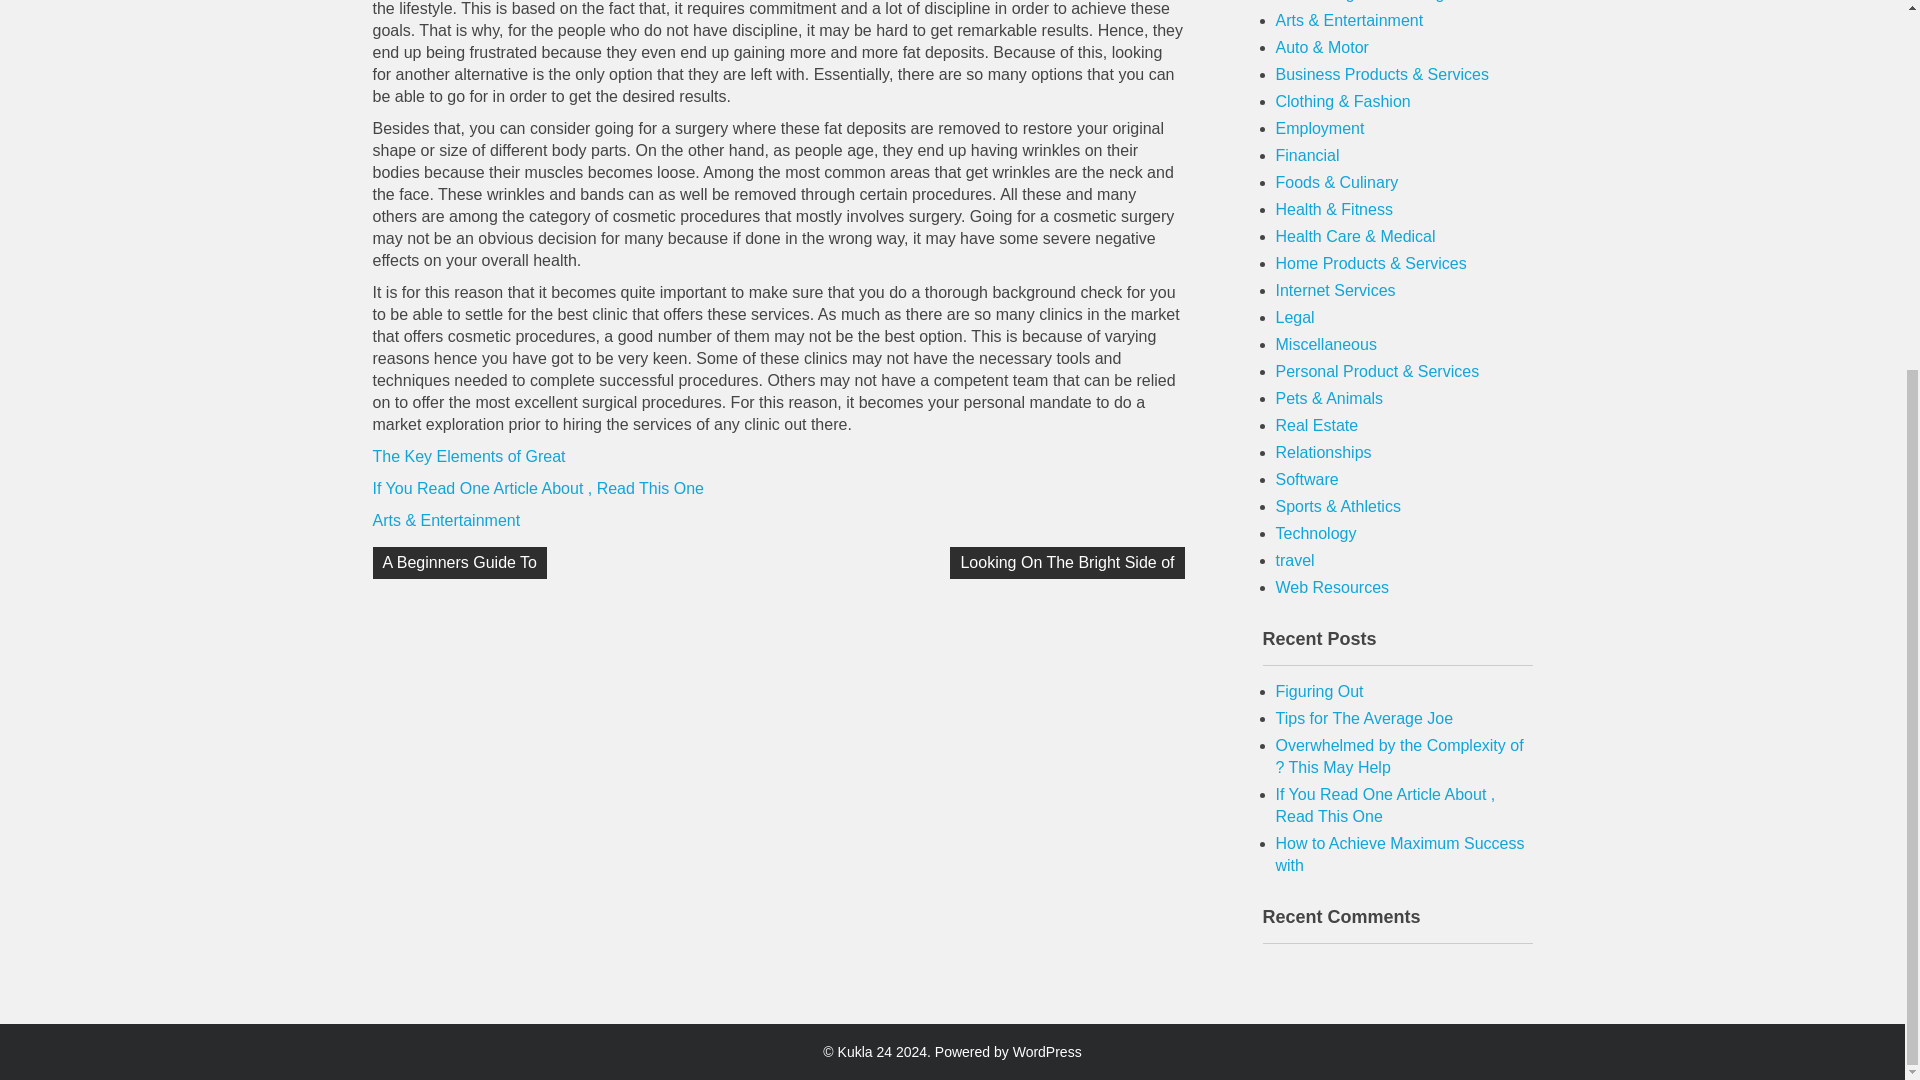 This screenshot has height=1080, width=1920. What do you see at coordinates (537, 488) in the screenshot?
I see `If You Read One Article About , Read This One` at bounding box center [537, 488].